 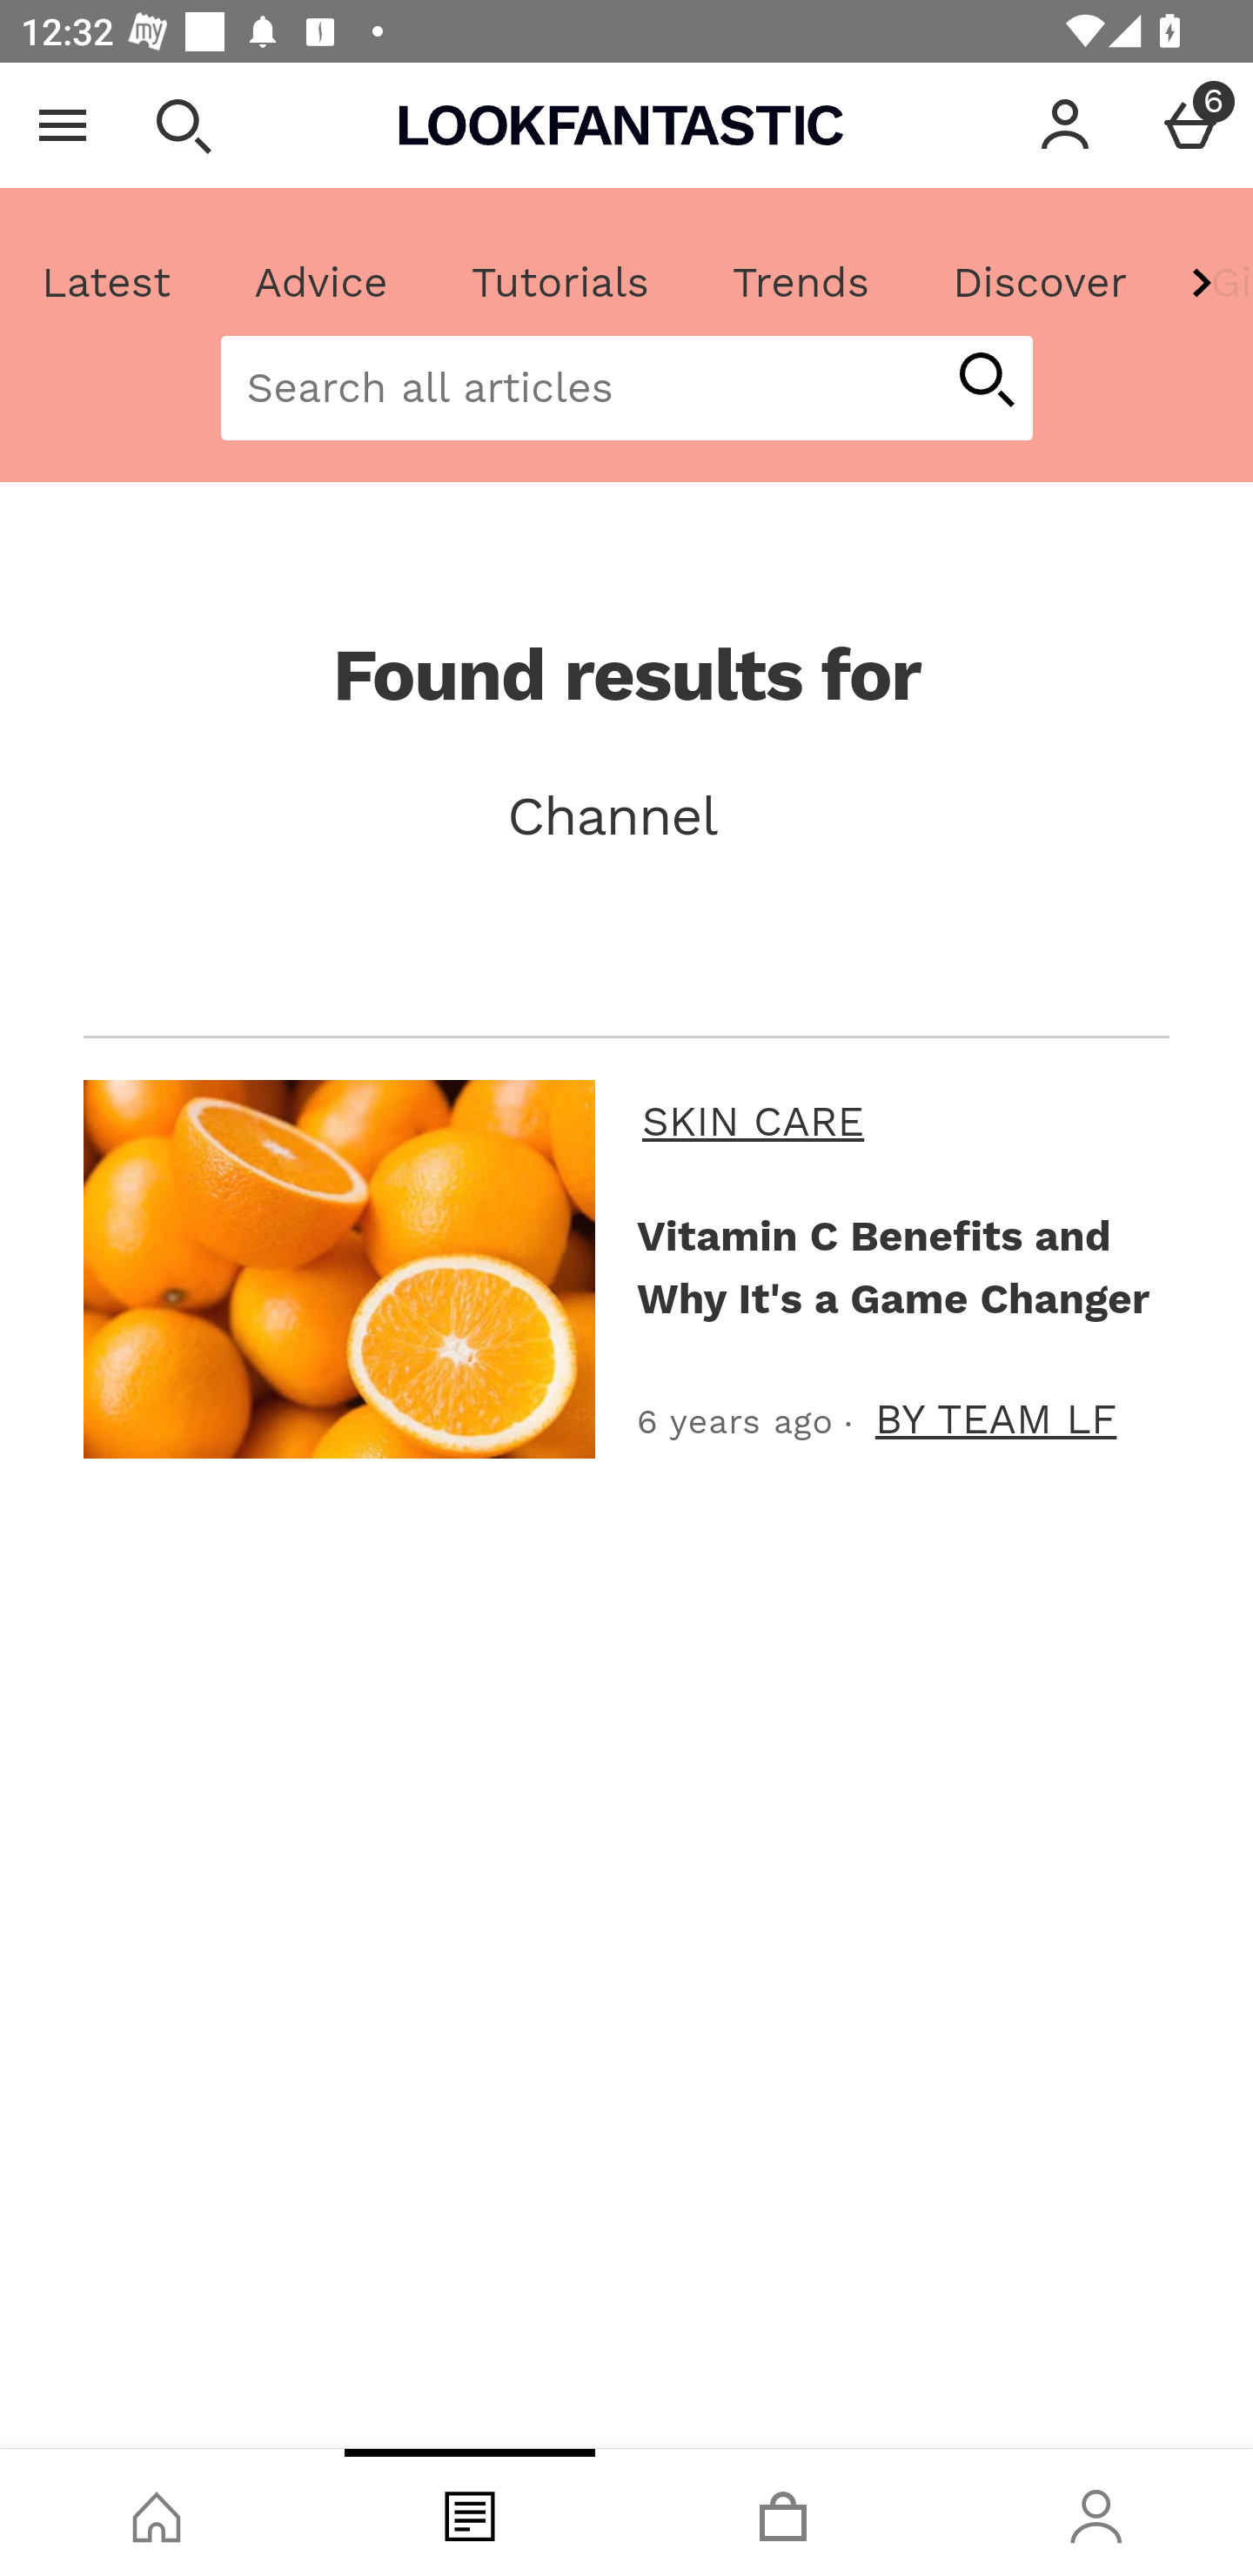 I want to click on Advice, so click(x=321, y=283).